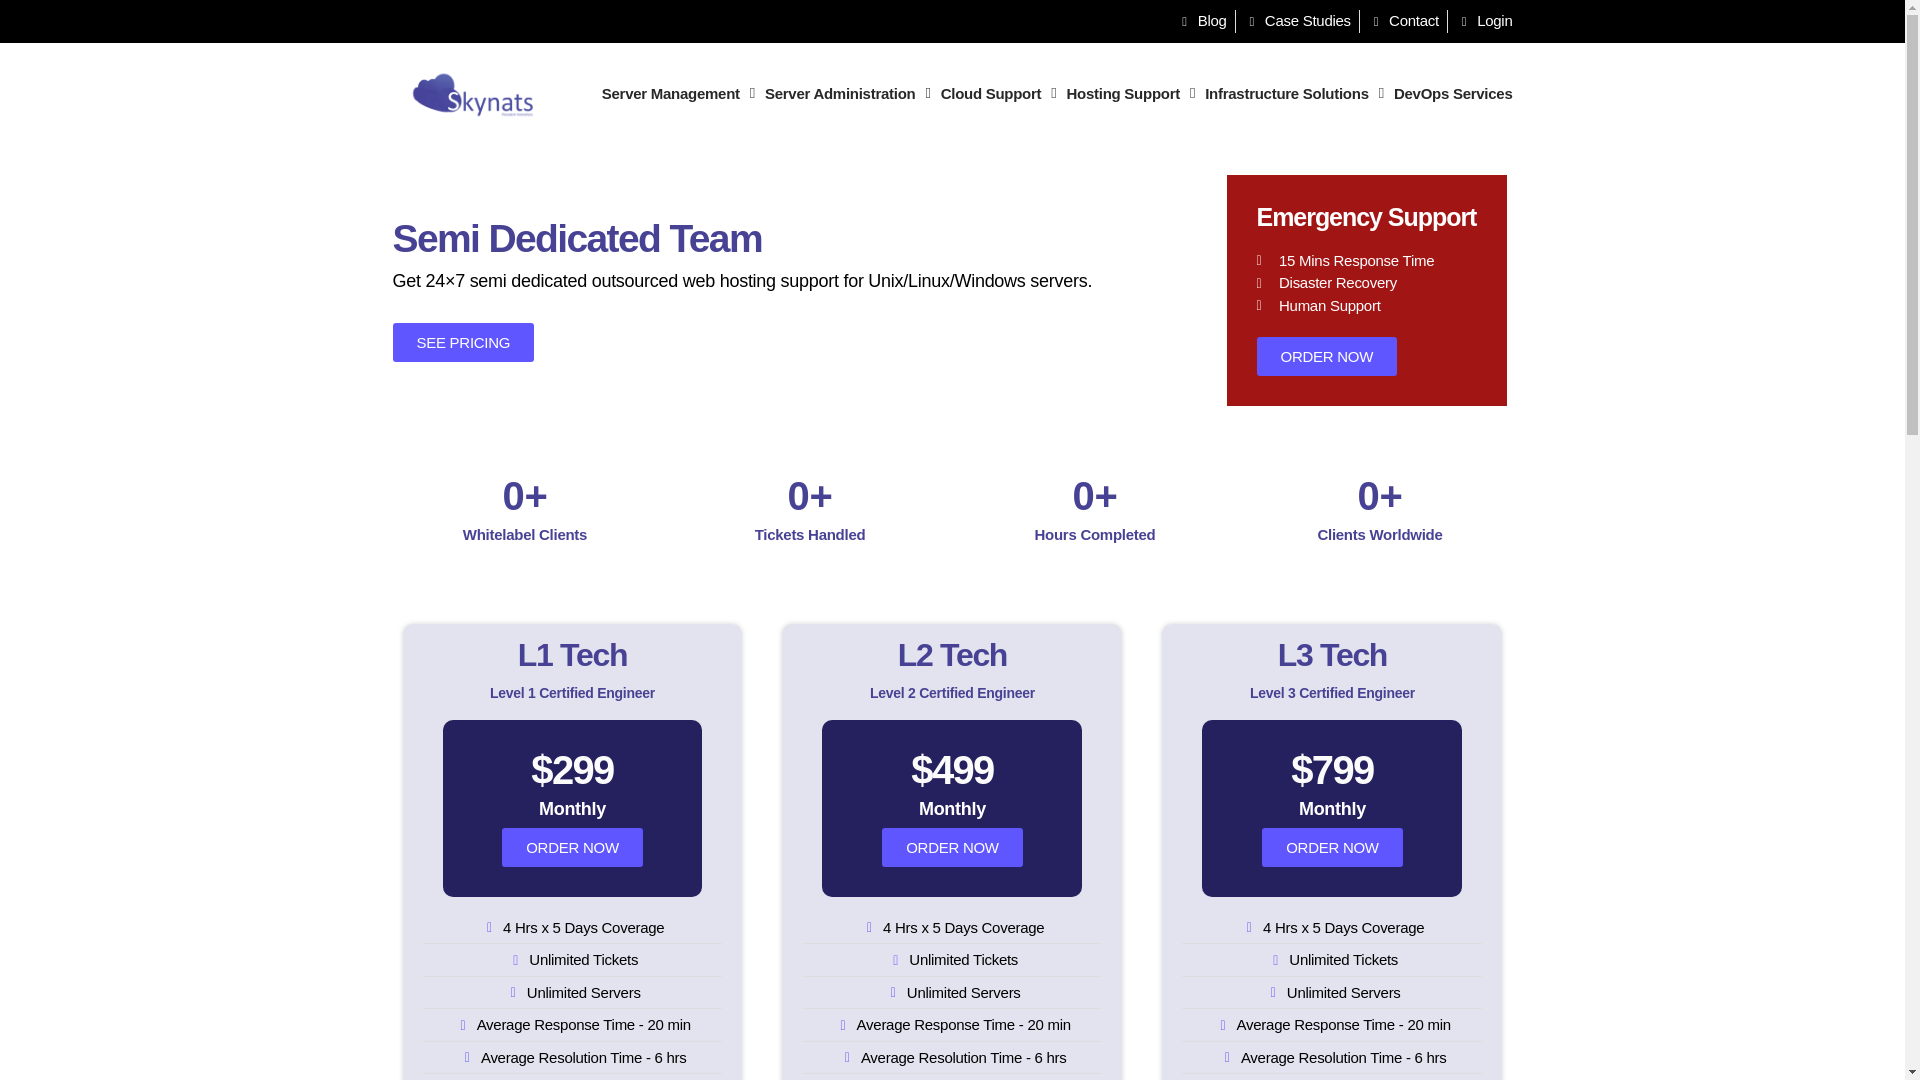 This screenshot has width=1920, height=1080. I want to click on Login, so click(1484, 21).